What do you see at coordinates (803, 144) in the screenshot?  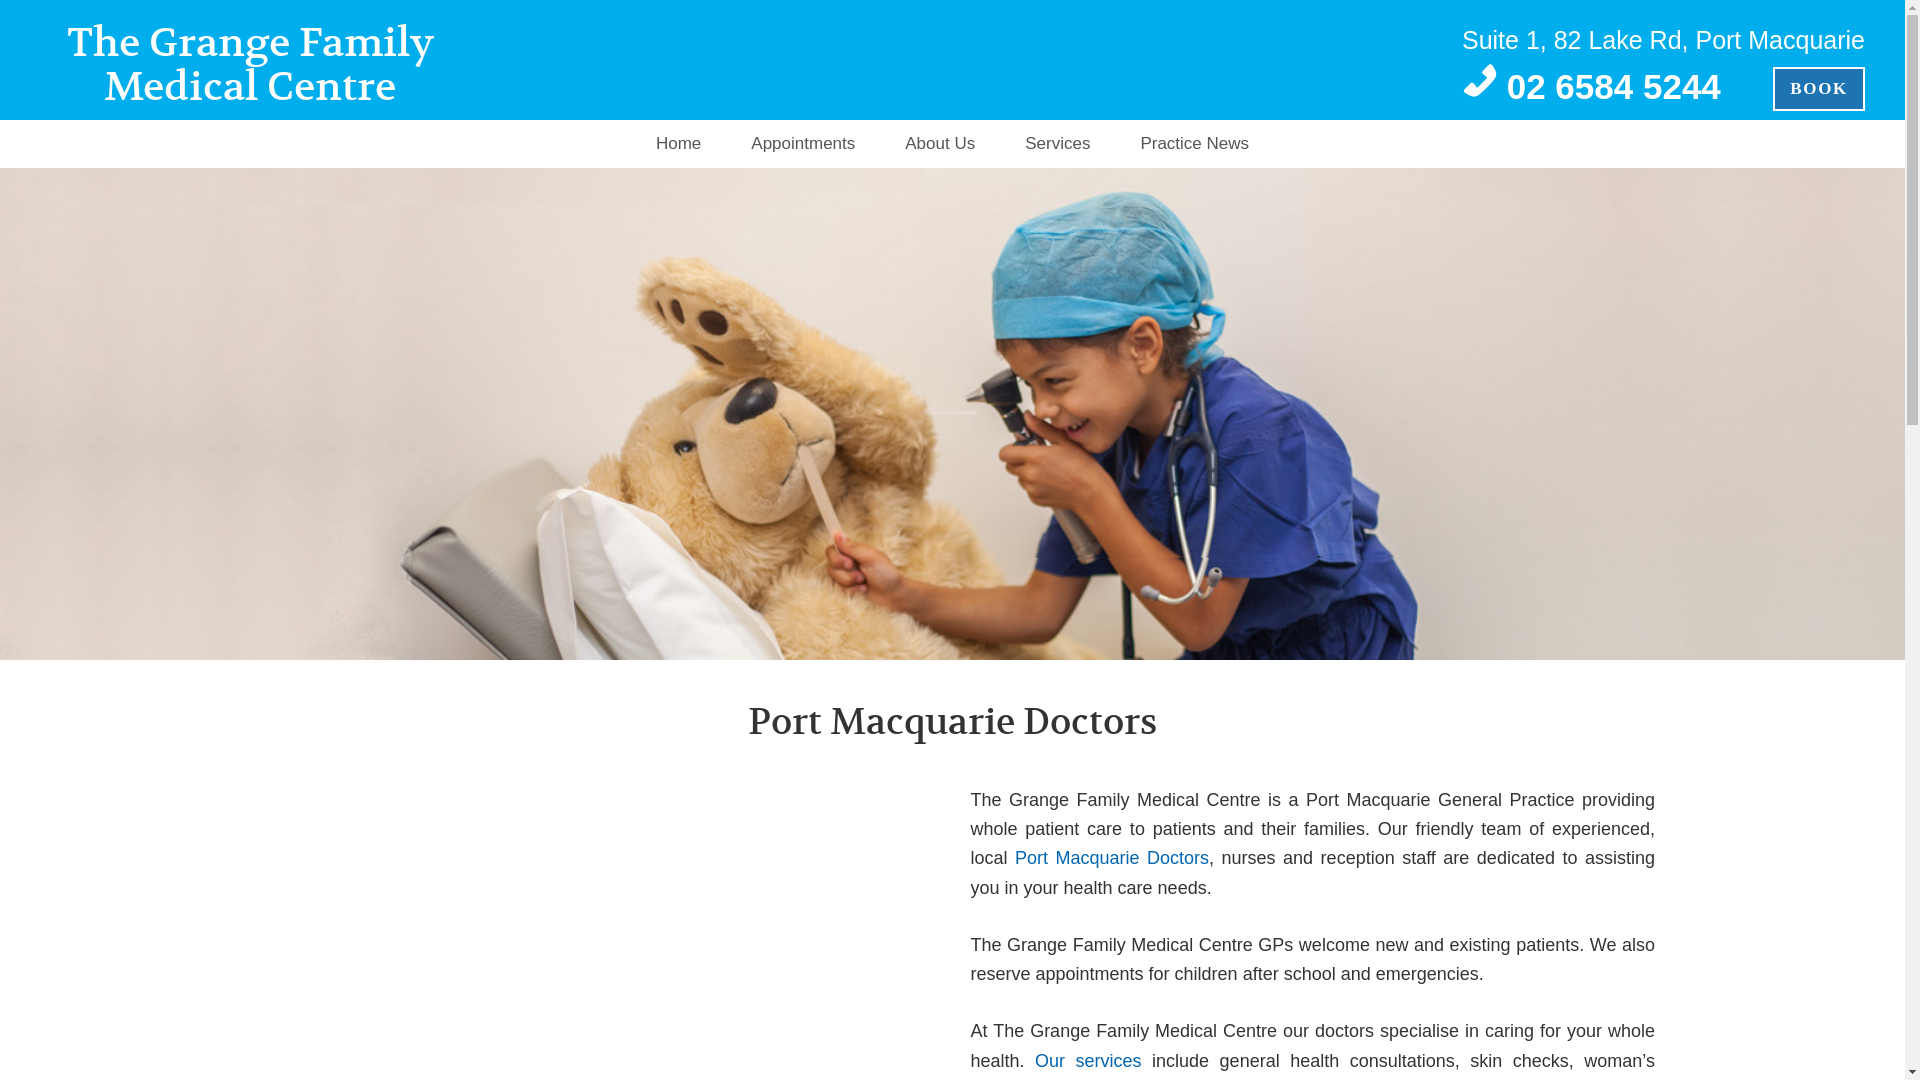 I see `Appointments` at bounding box center [803, 144].